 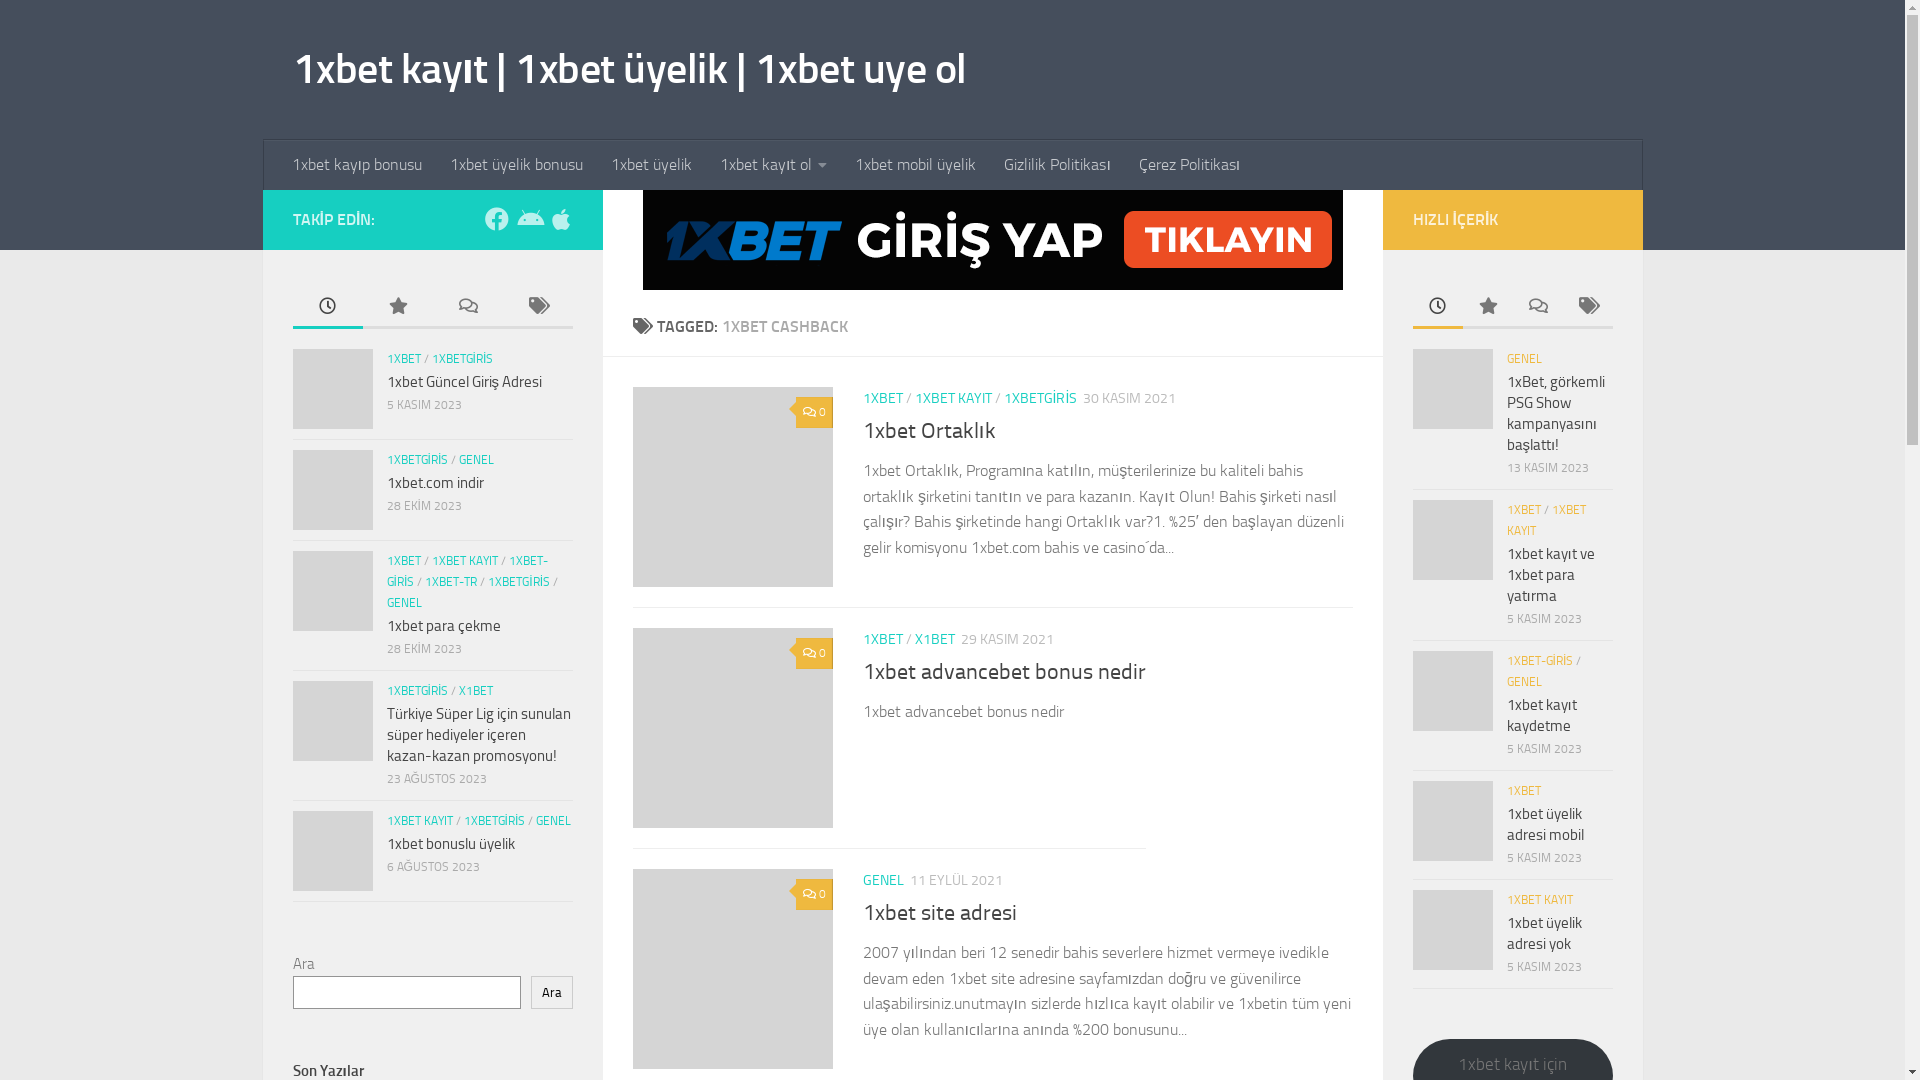 What do you see at coordinates (451, 582) in the screenshot?
I see `1XBET-TR` at bounding box center [451, 582].